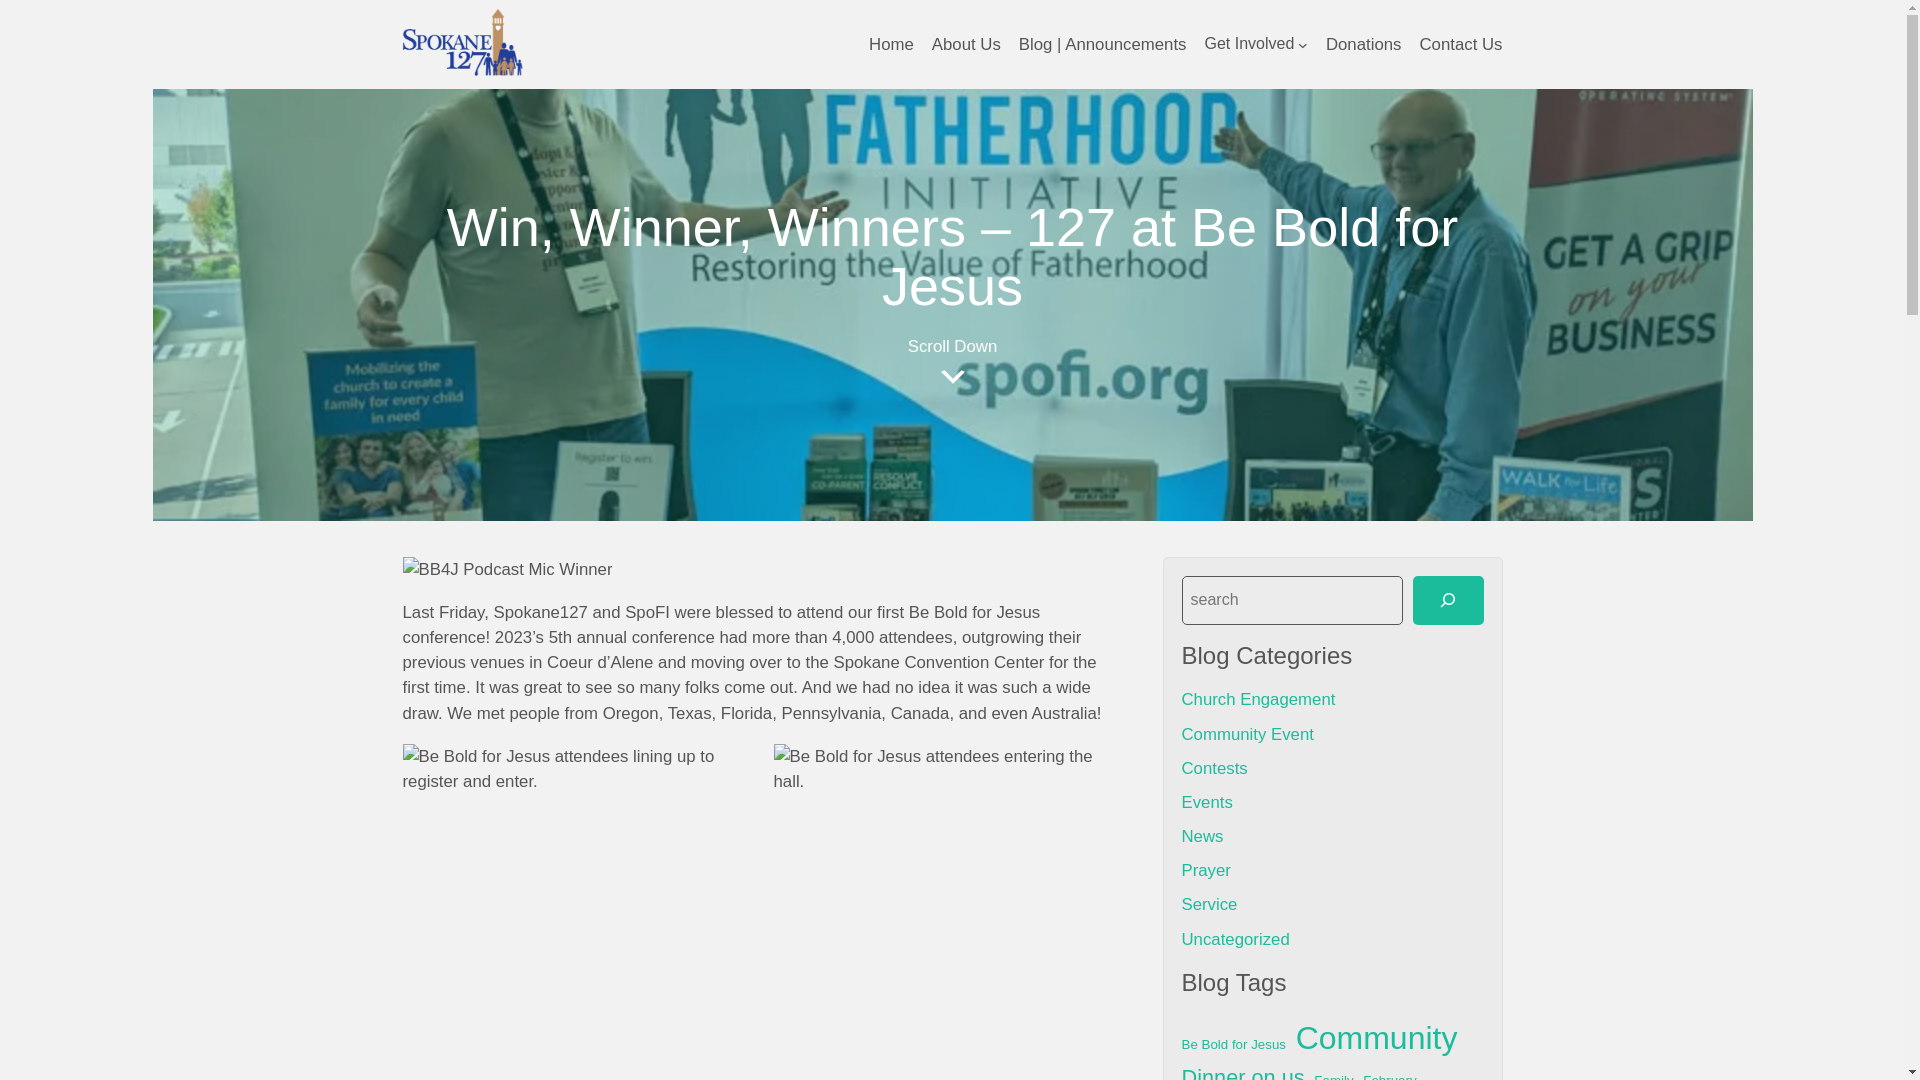  What do you see at coordinates (1244, 1070) in the screenshot?
I see `Dinner on us` at bounding box center [1244, 1070].